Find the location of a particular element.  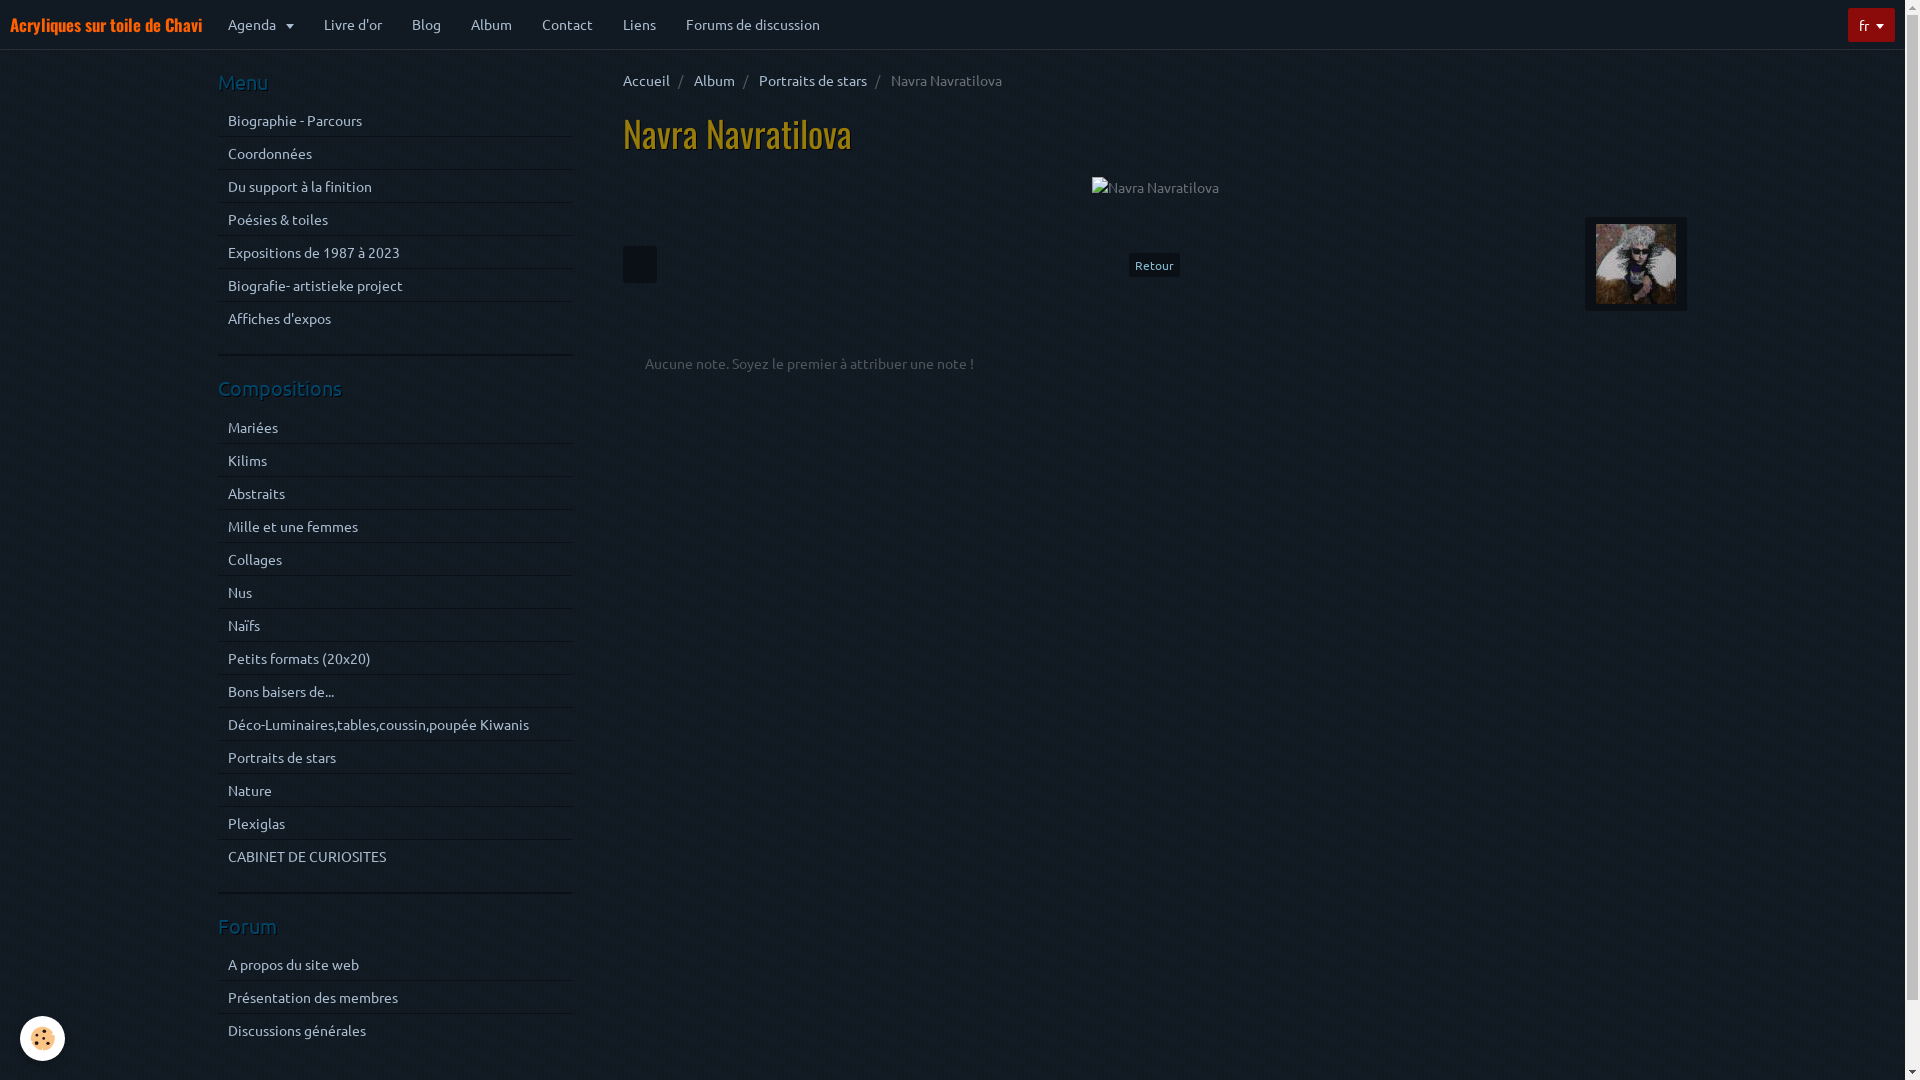

Plexiglas is located at coordinates (396, 823).